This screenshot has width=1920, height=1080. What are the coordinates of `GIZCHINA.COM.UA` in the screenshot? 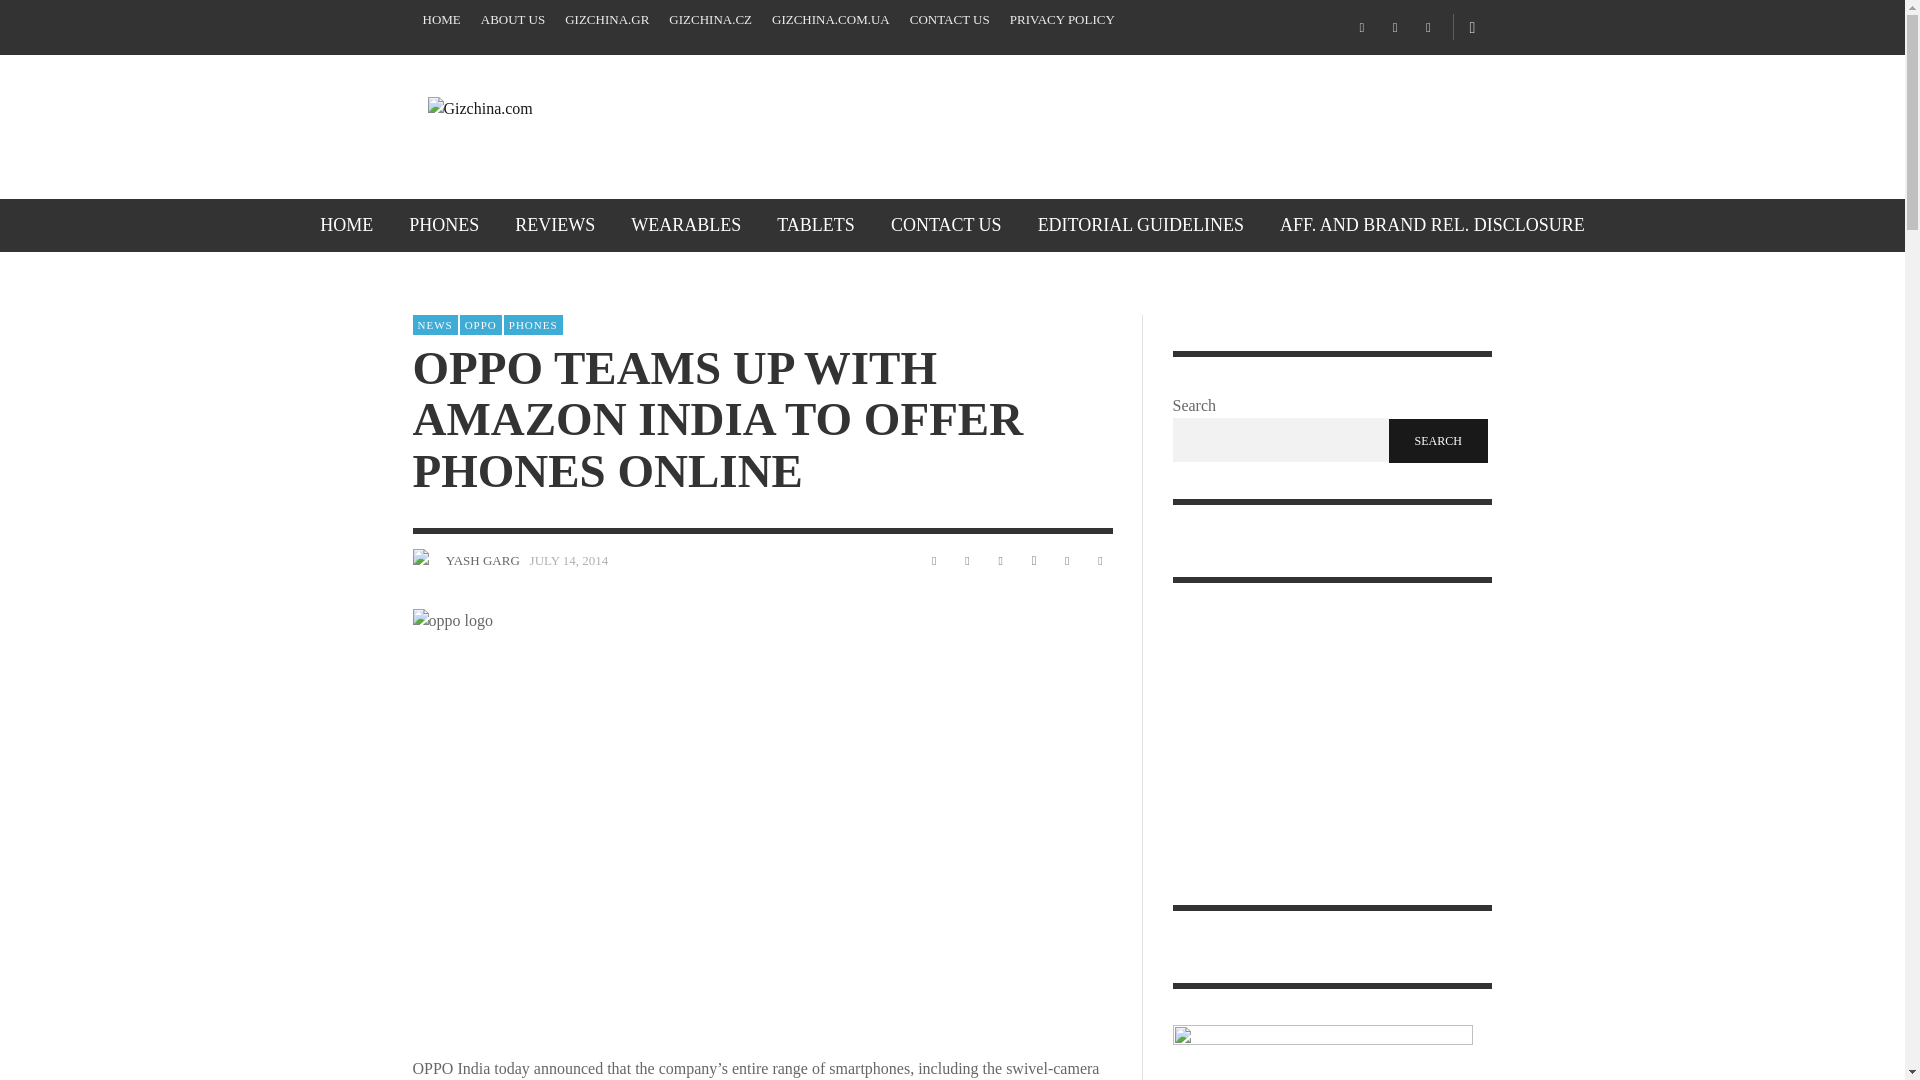 It's located at (831, 20).